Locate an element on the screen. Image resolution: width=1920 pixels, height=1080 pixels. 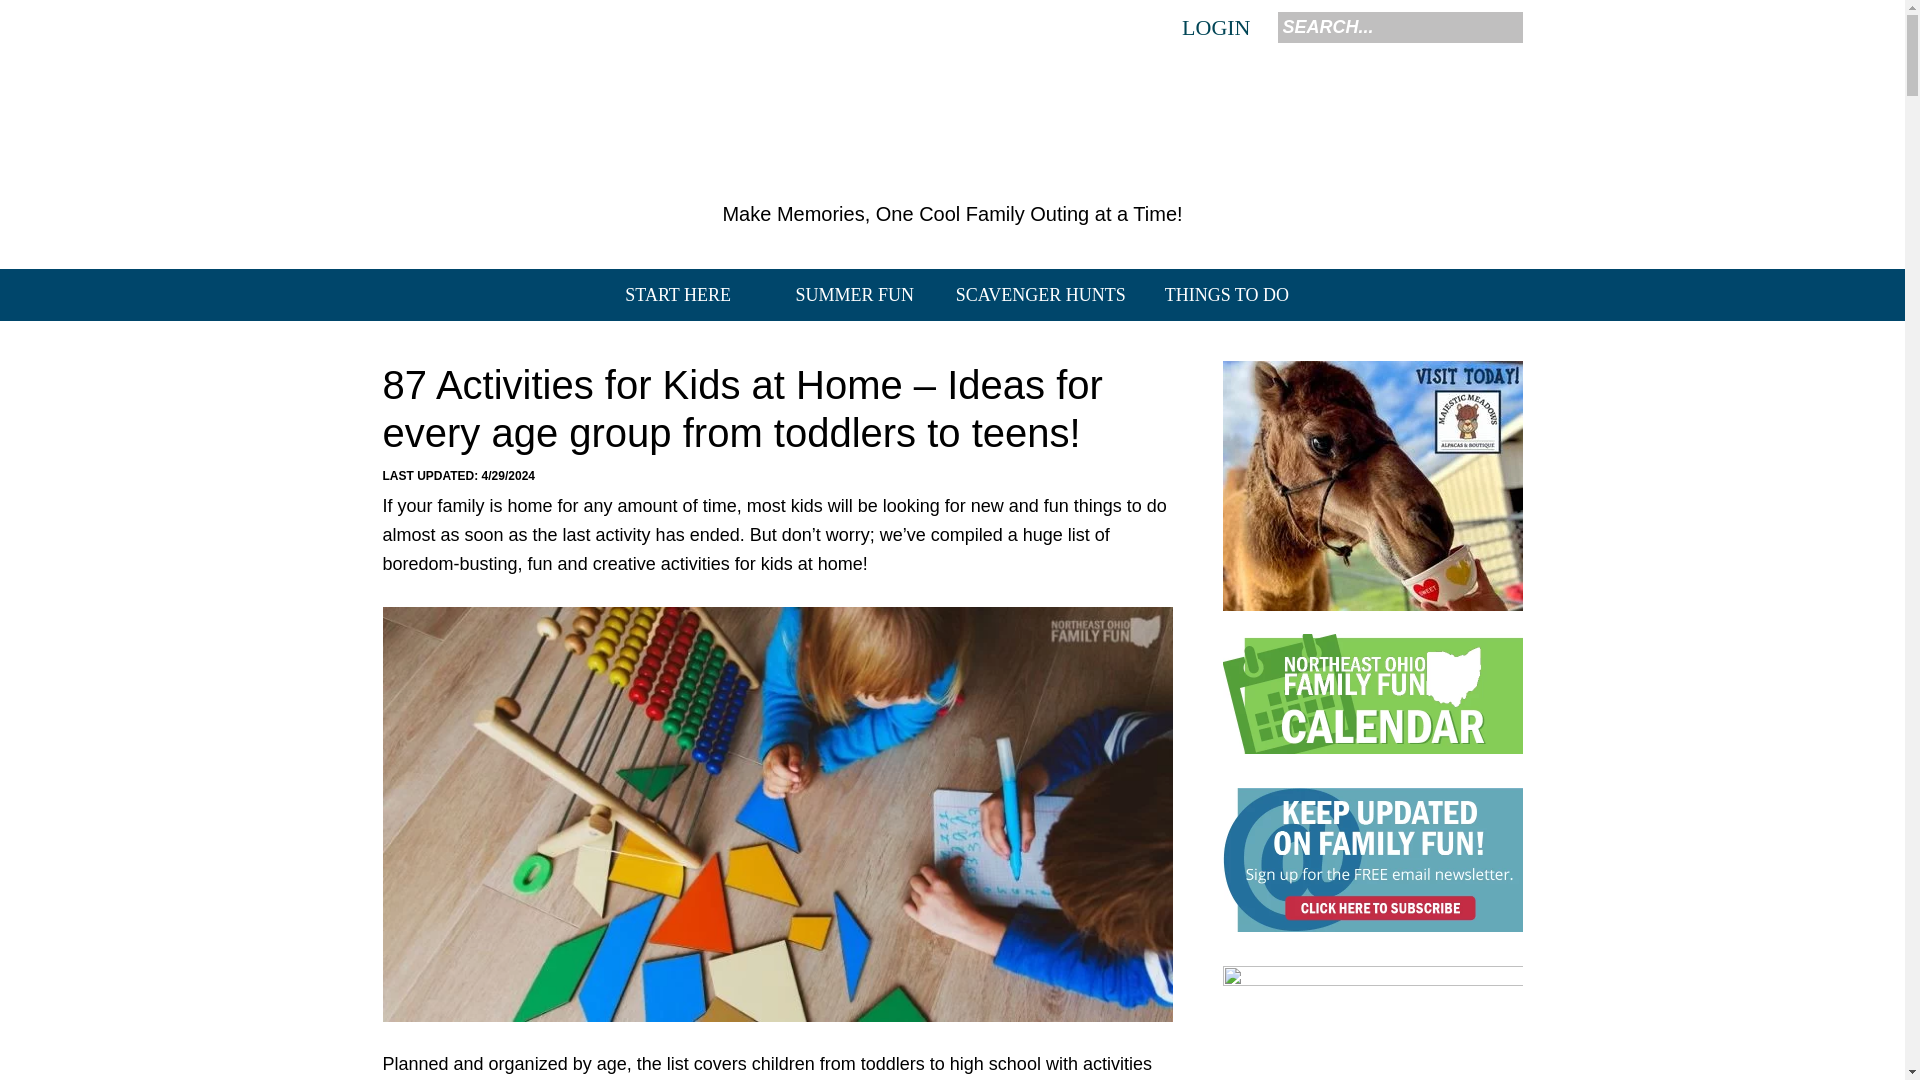
LOGIN is located at coordinates (1215, 28).